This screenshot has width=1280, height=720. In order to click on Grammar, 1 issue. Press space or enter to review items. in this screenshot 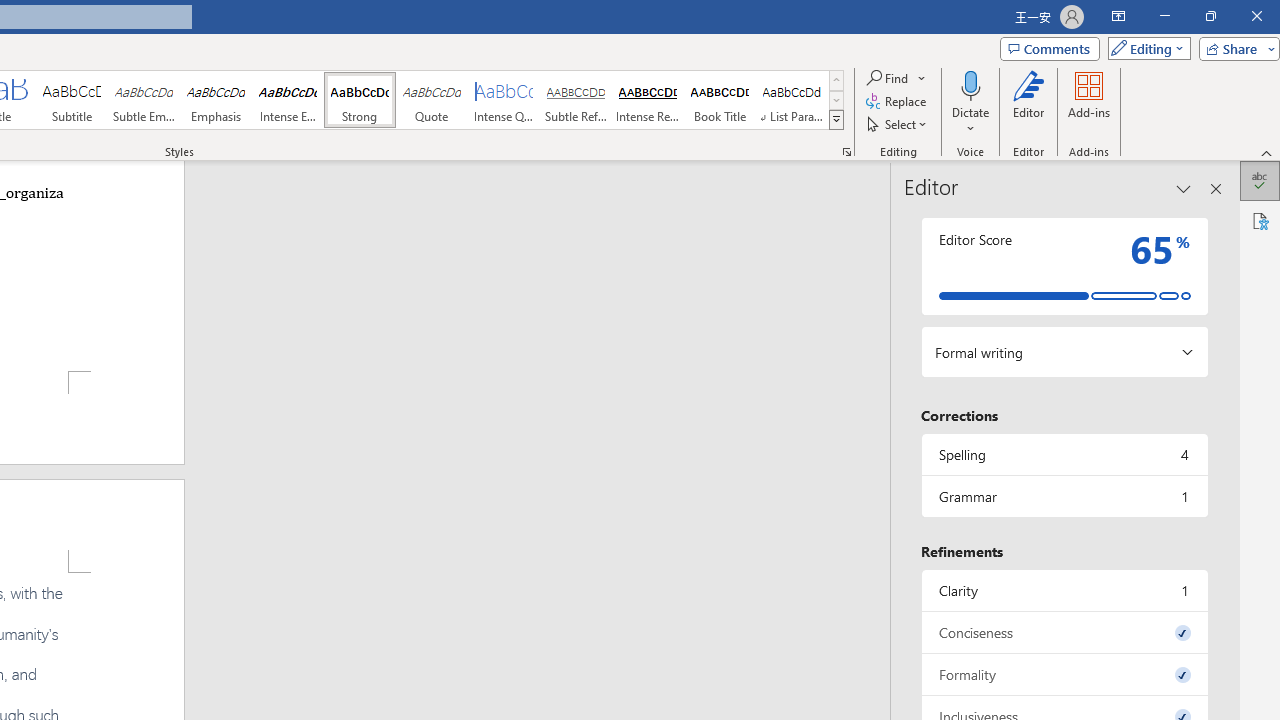, I will do `click(1064, 496)`.